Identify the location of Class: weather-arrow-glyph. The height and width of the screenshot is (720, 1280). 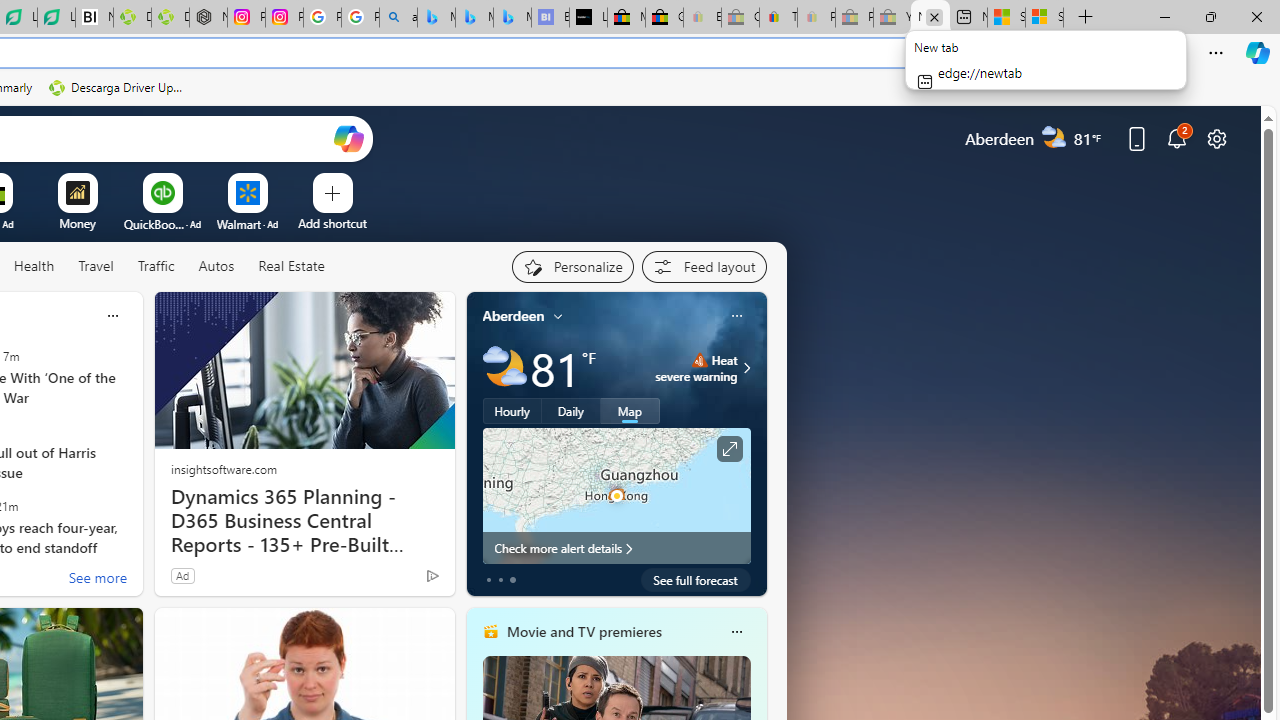
(746, 368).